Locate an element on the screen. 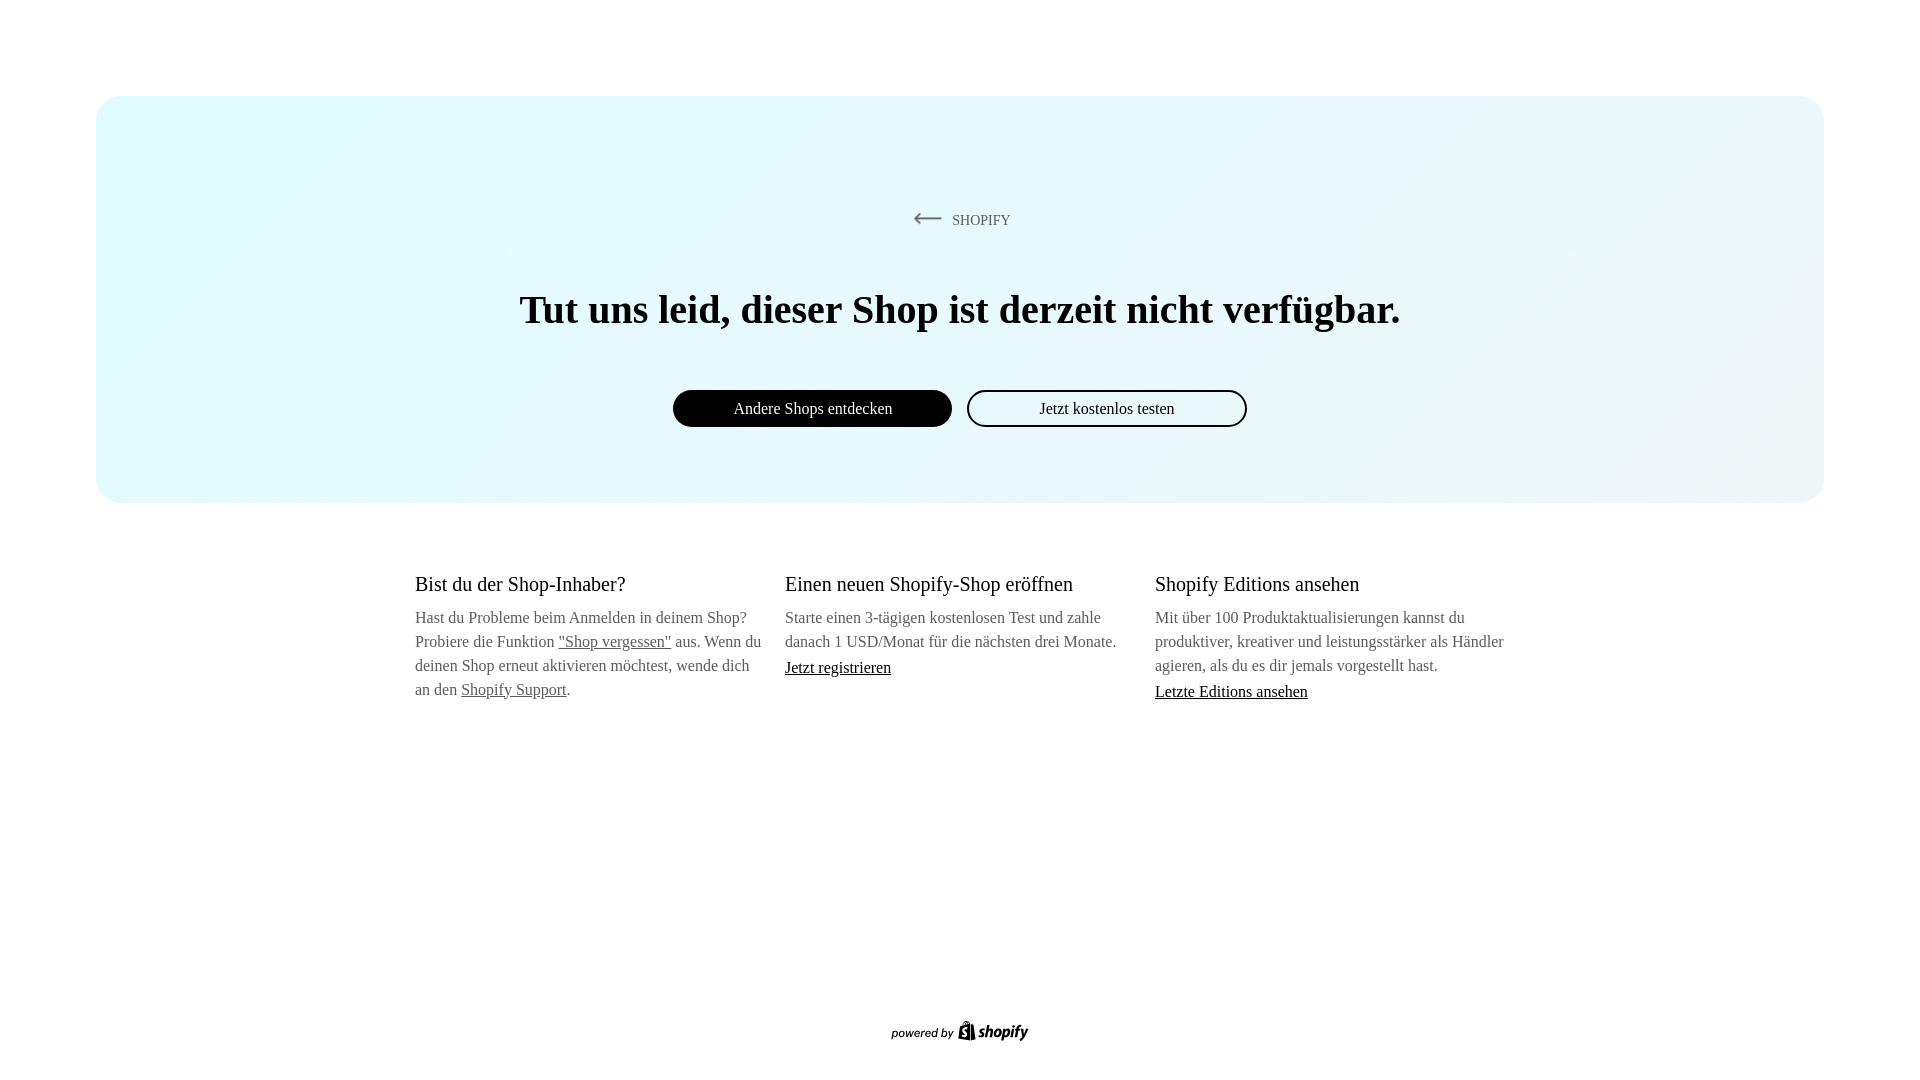 Image resolution: width=1920 pixels, height=1080 pixels. Jetzt kostenlos testen is located at coordinates (1106, 408).